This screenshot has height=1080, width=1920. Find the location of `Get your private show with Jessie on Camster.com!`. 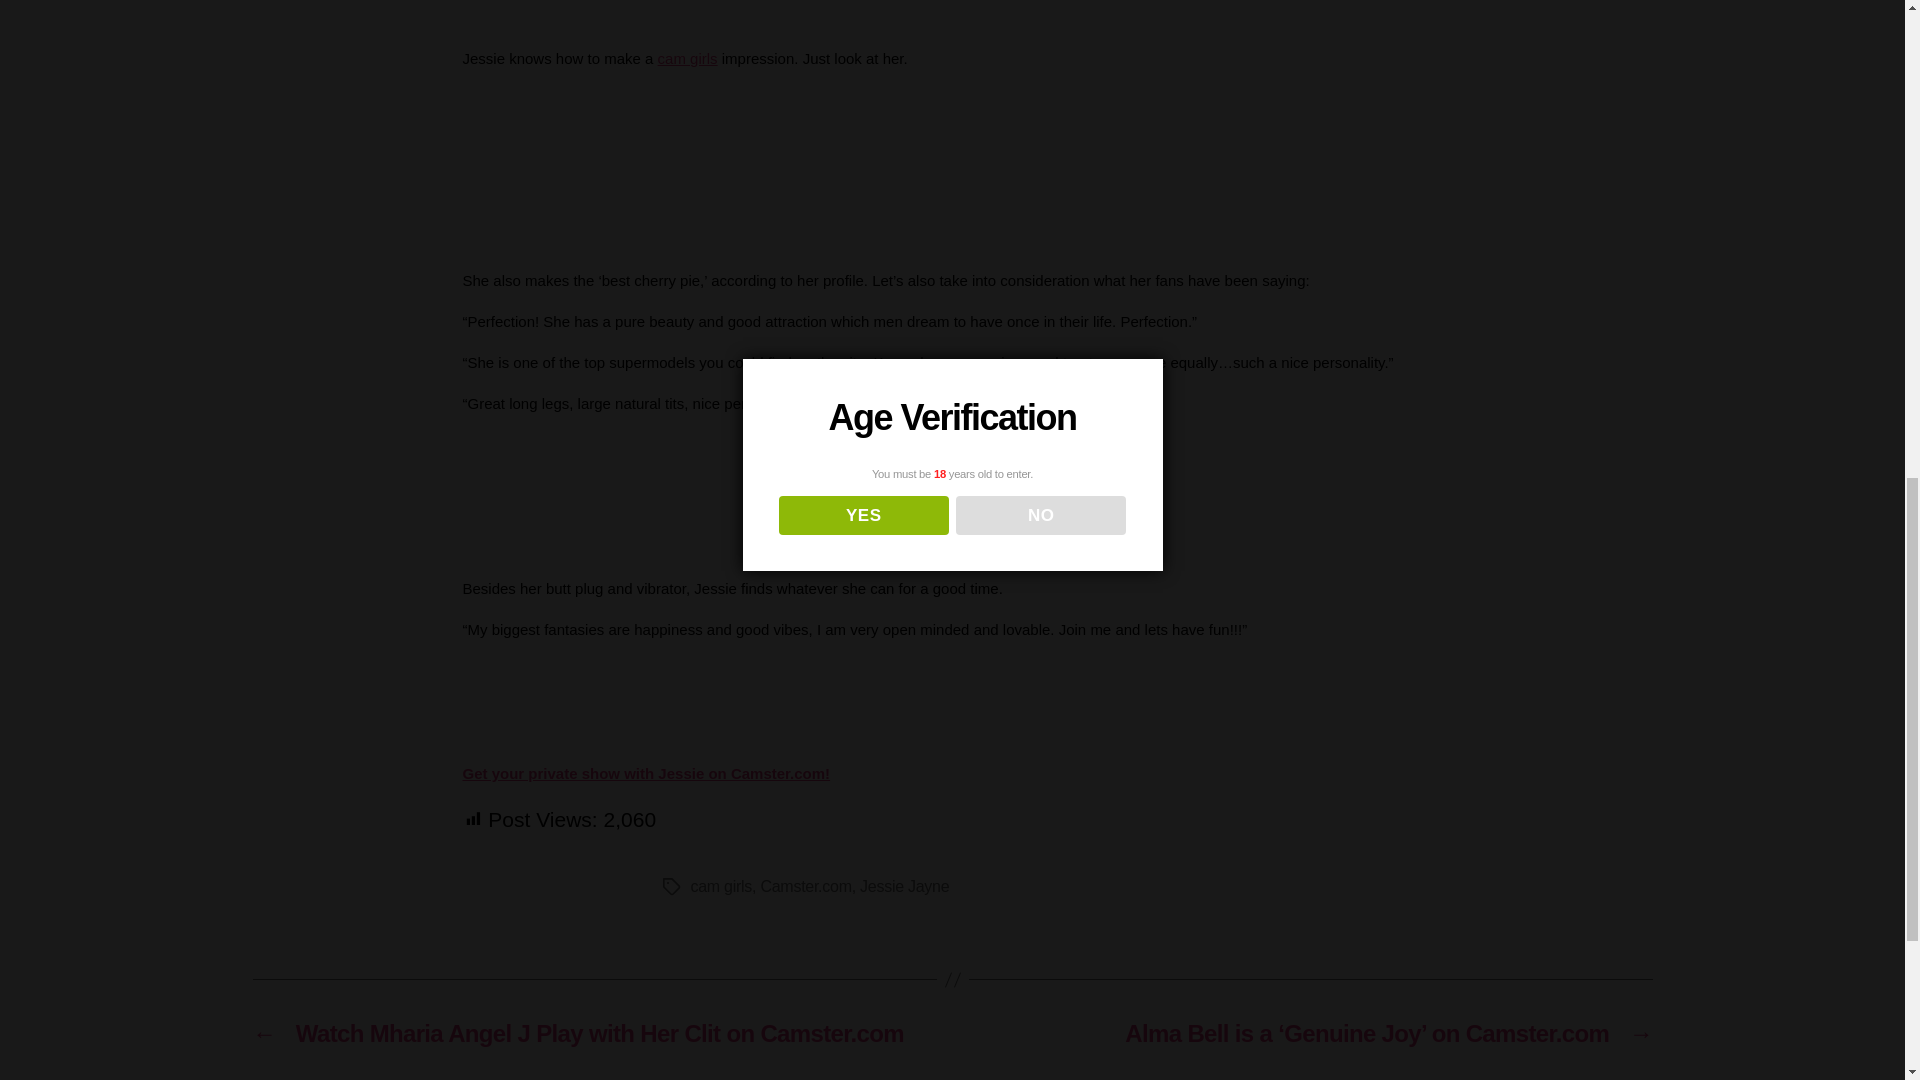

Get your private show with Jessie on Camster.com! is located at coordinates (646, 772).